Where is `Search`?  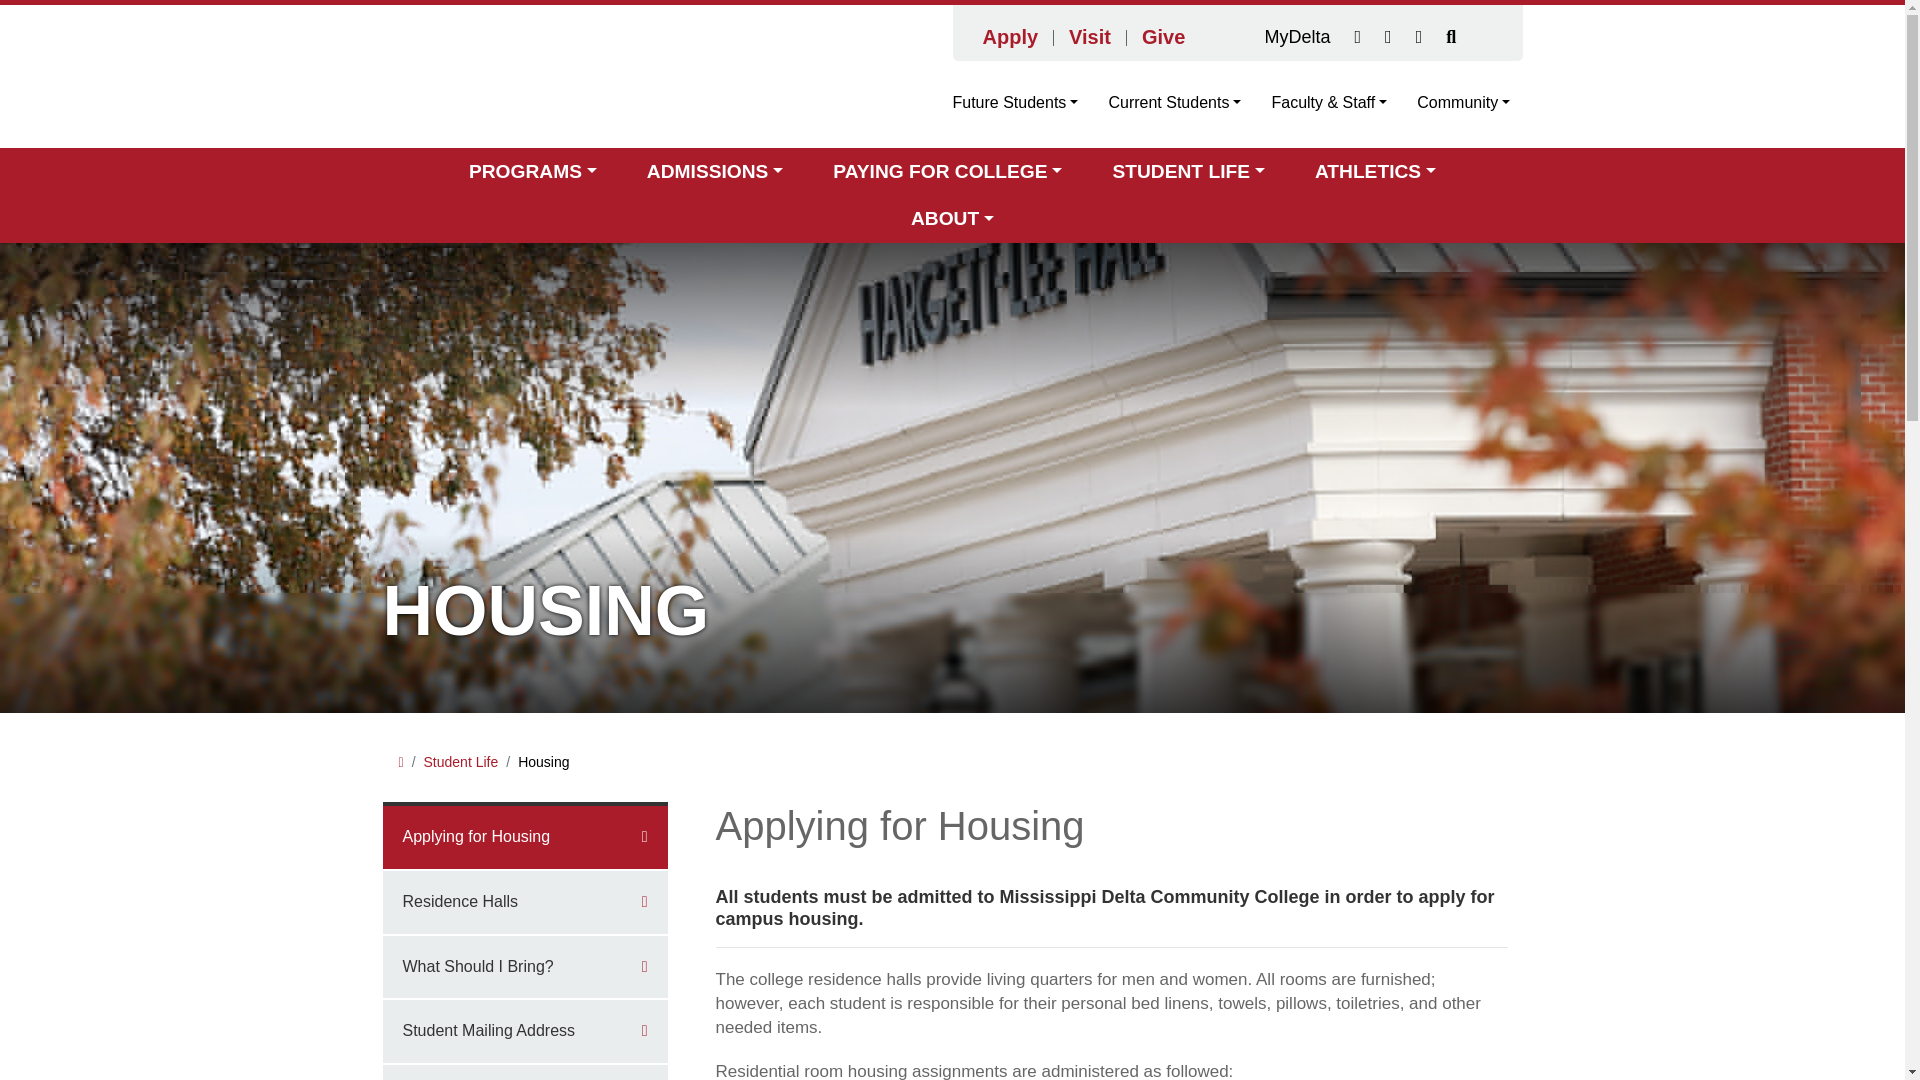 Search is located at coordinates (1451, 37).